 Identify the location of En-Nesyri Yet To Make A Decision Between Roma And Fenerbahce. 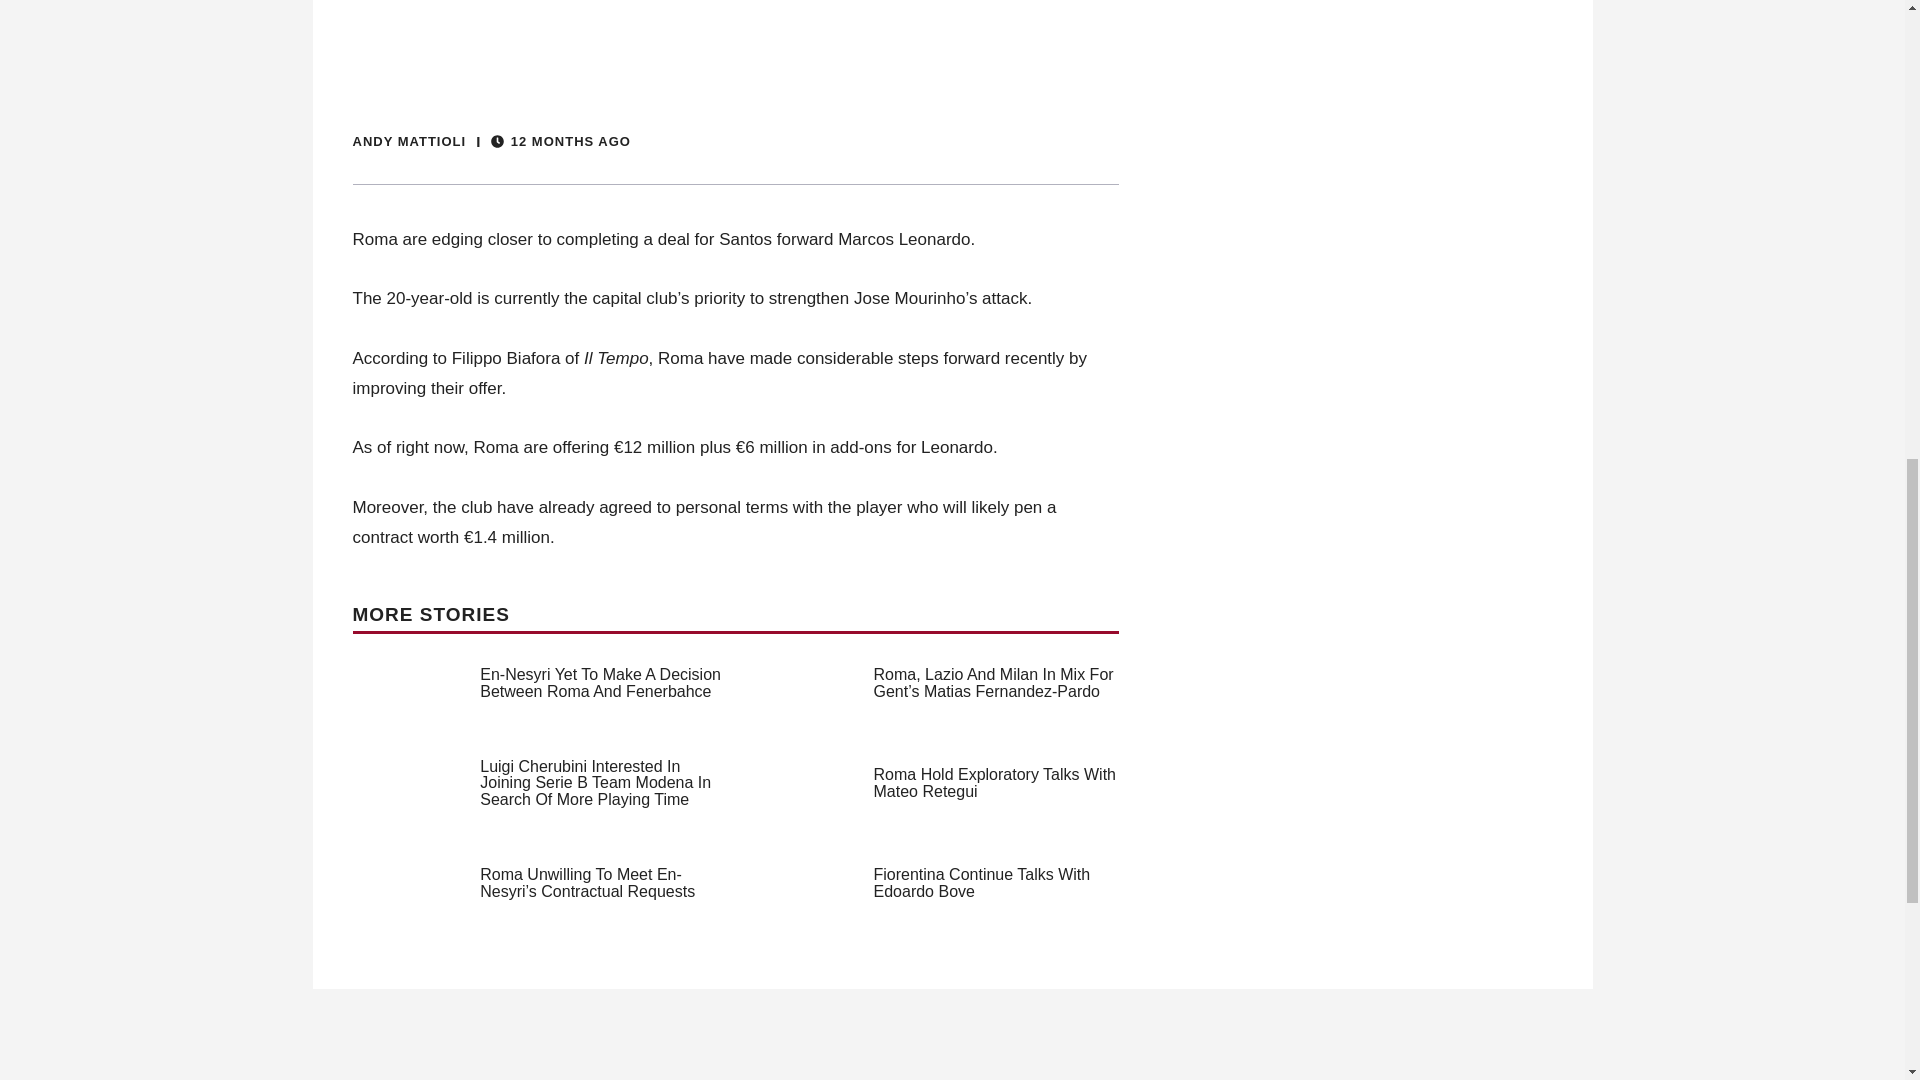
(600, 682).